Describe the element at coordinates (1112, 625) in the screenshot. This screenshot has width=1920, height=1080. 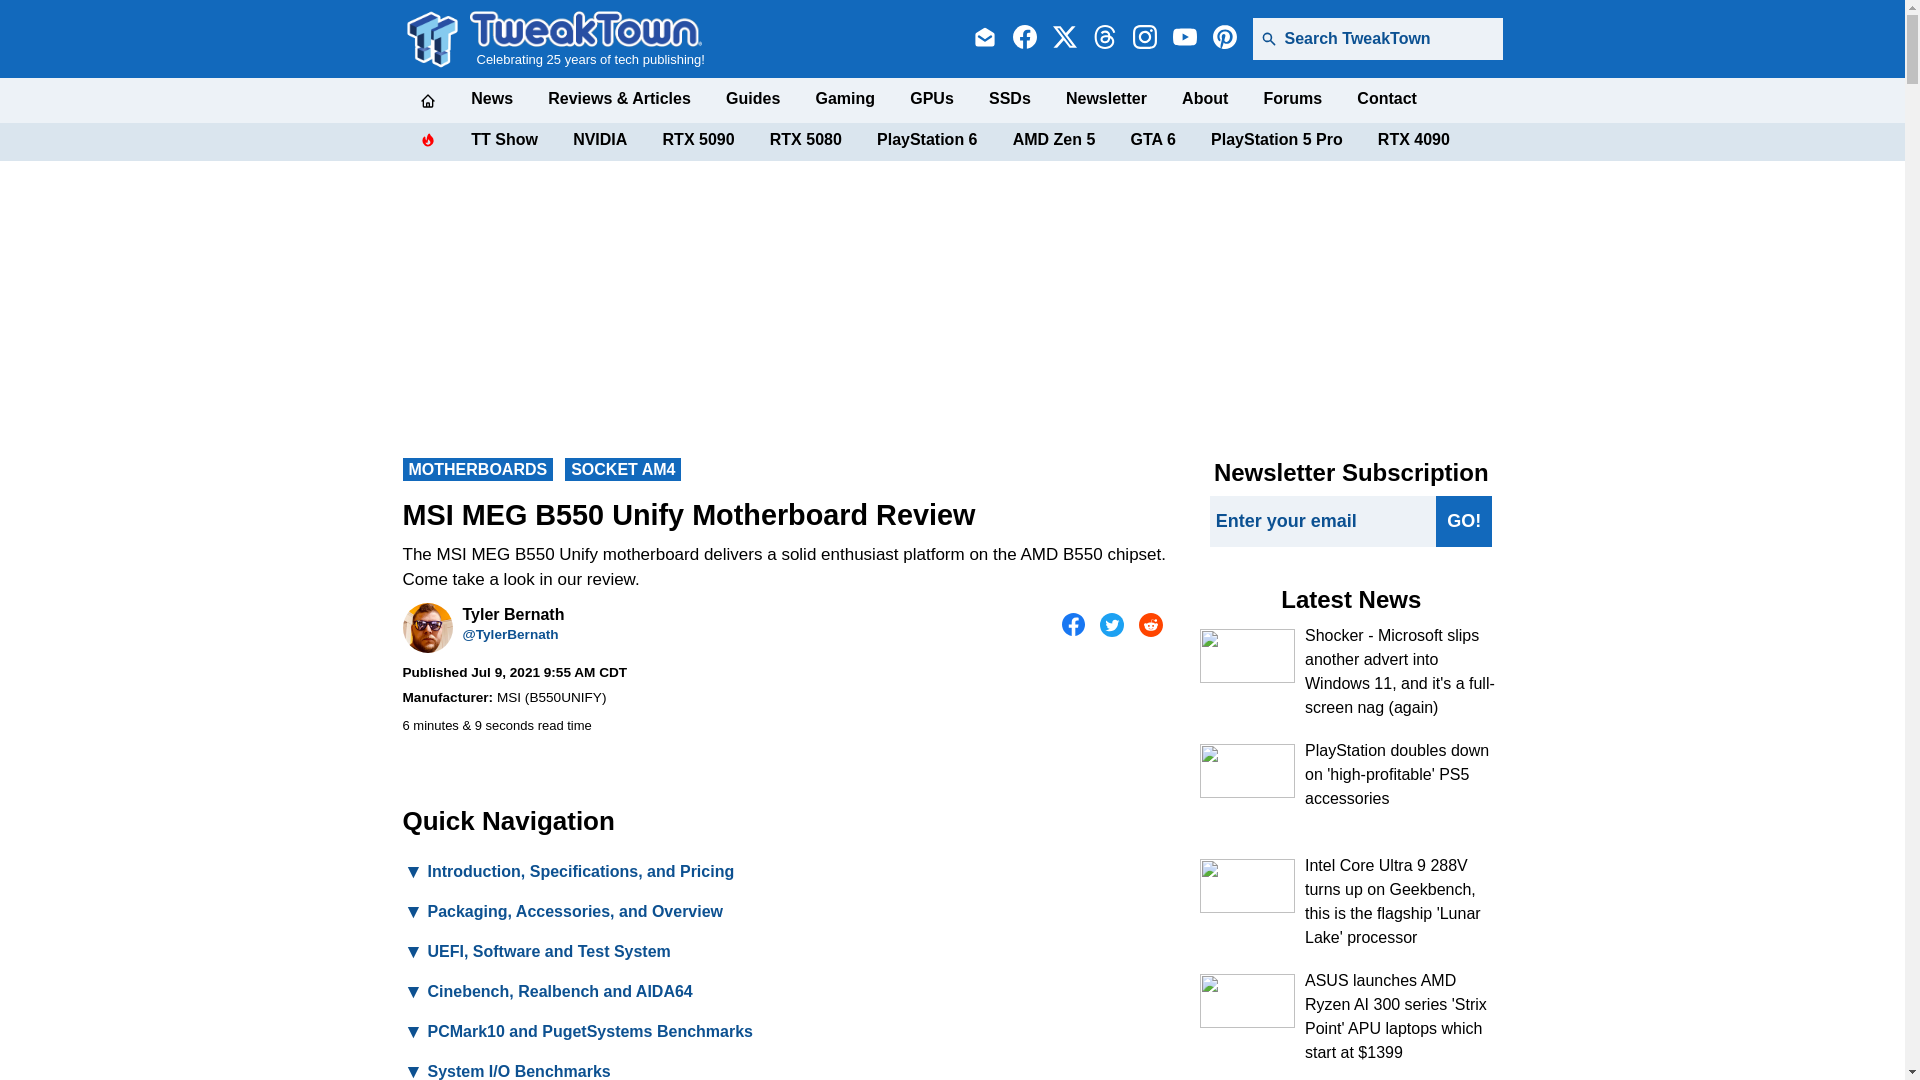
I see `Share on Twitter` at that location.